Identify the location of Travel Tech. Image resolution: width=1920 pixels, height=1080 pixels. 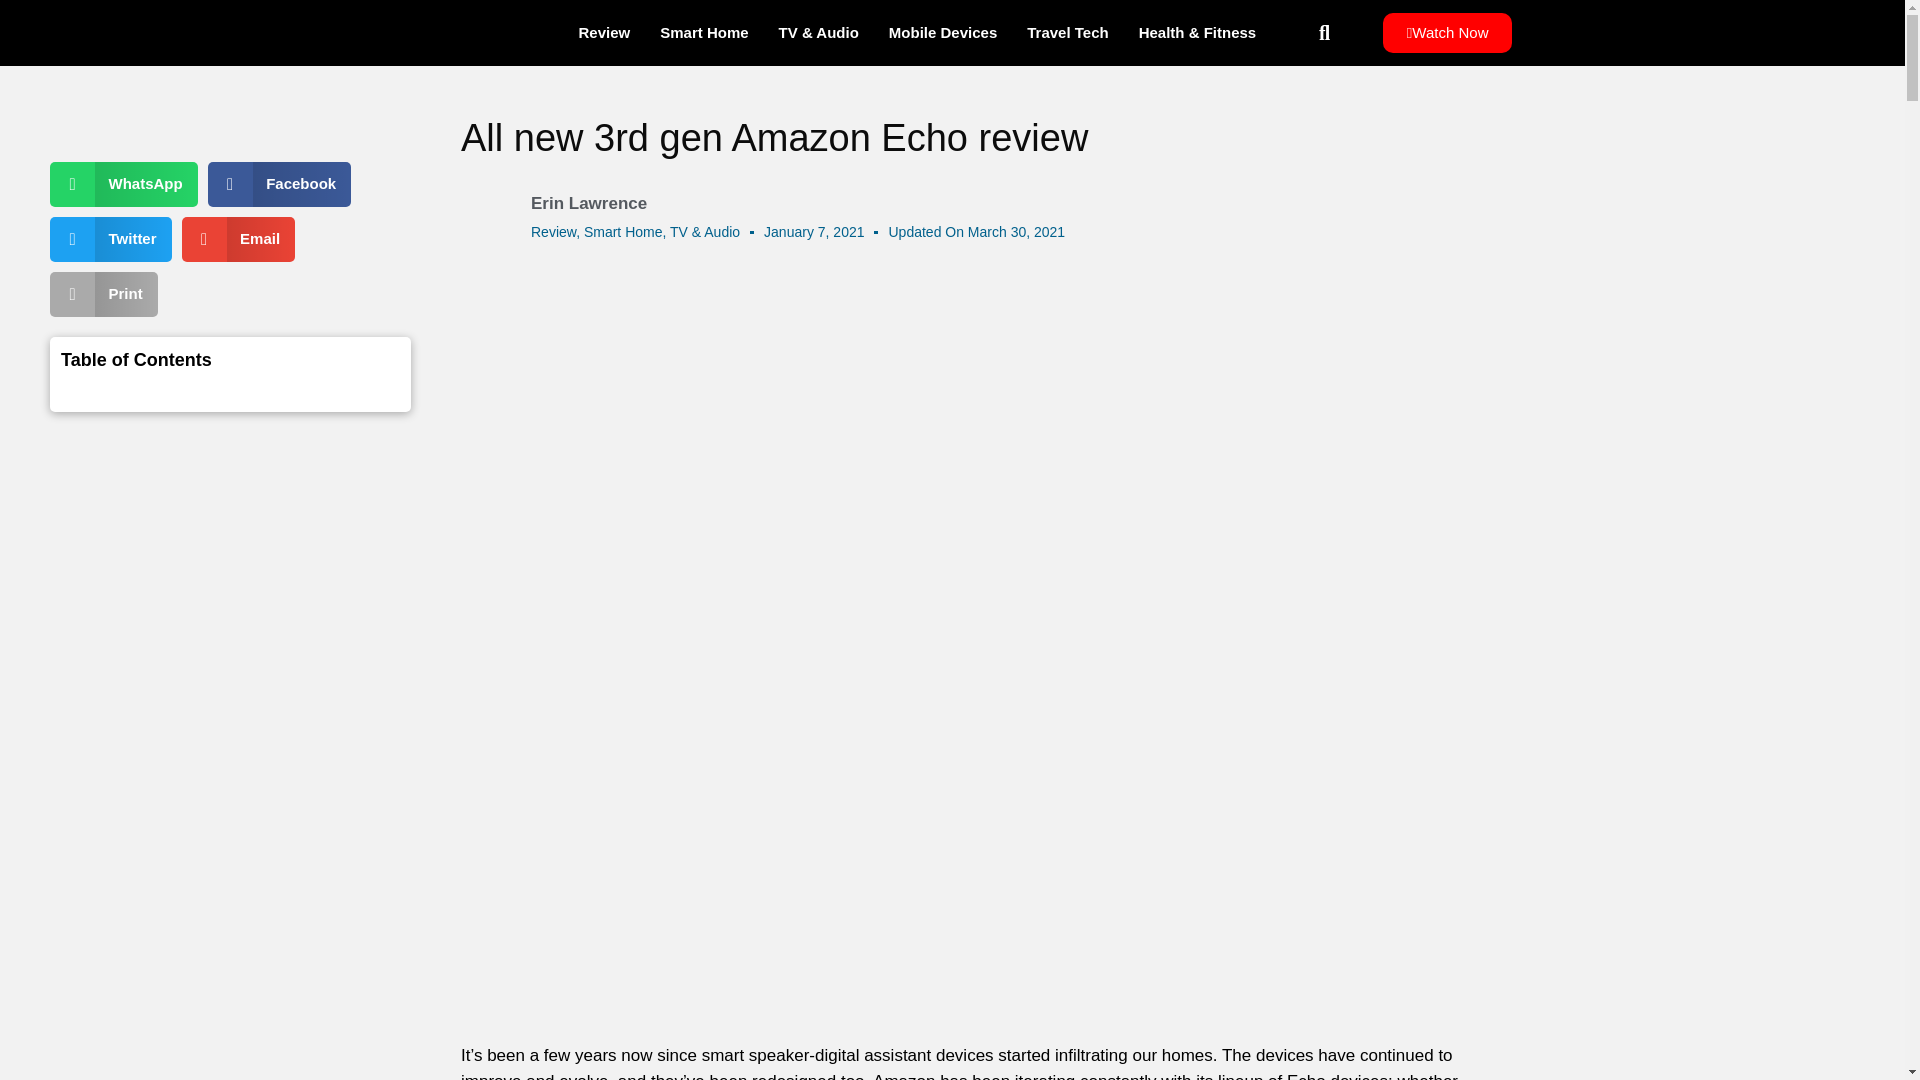
(1067, 32).